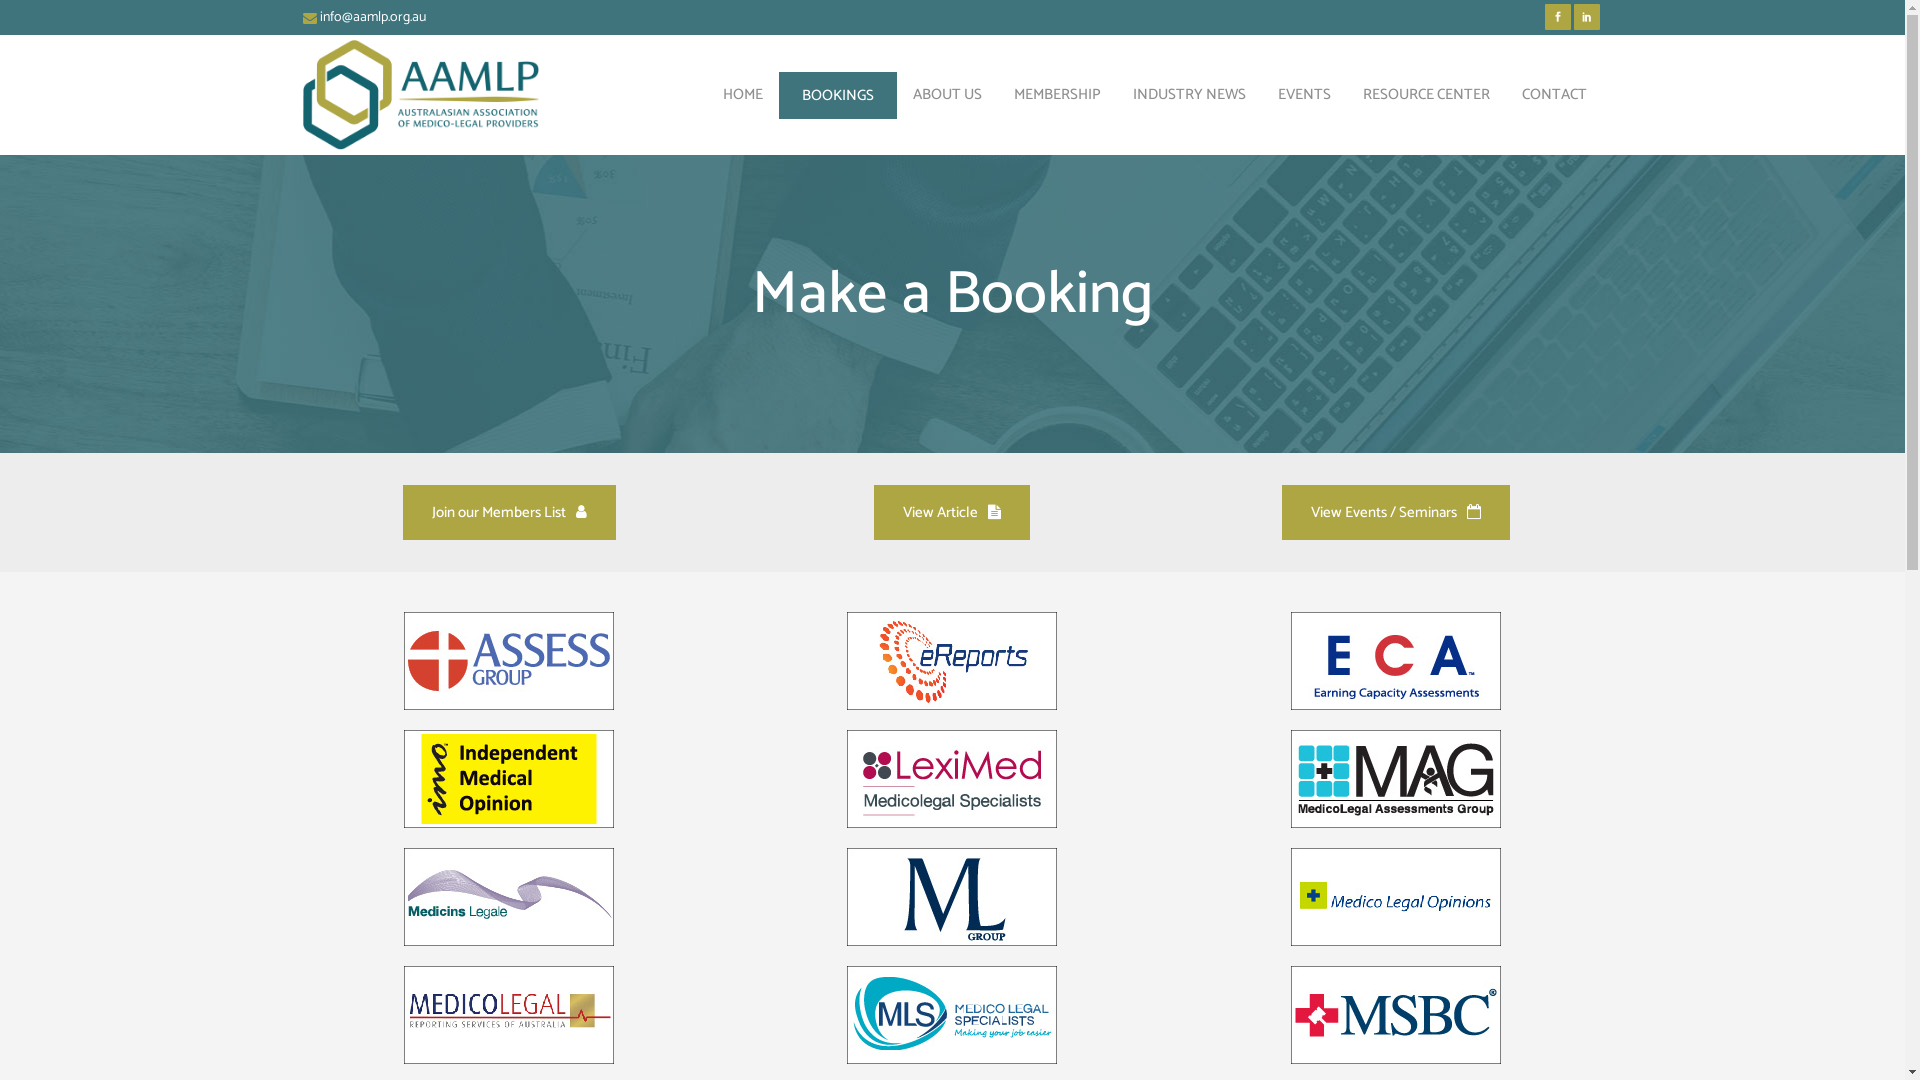 The image size is (1920, 1080). Describe the element at coordinates (373, 18) in the screenshot. I see `info@aamlp.org.au` at that location.